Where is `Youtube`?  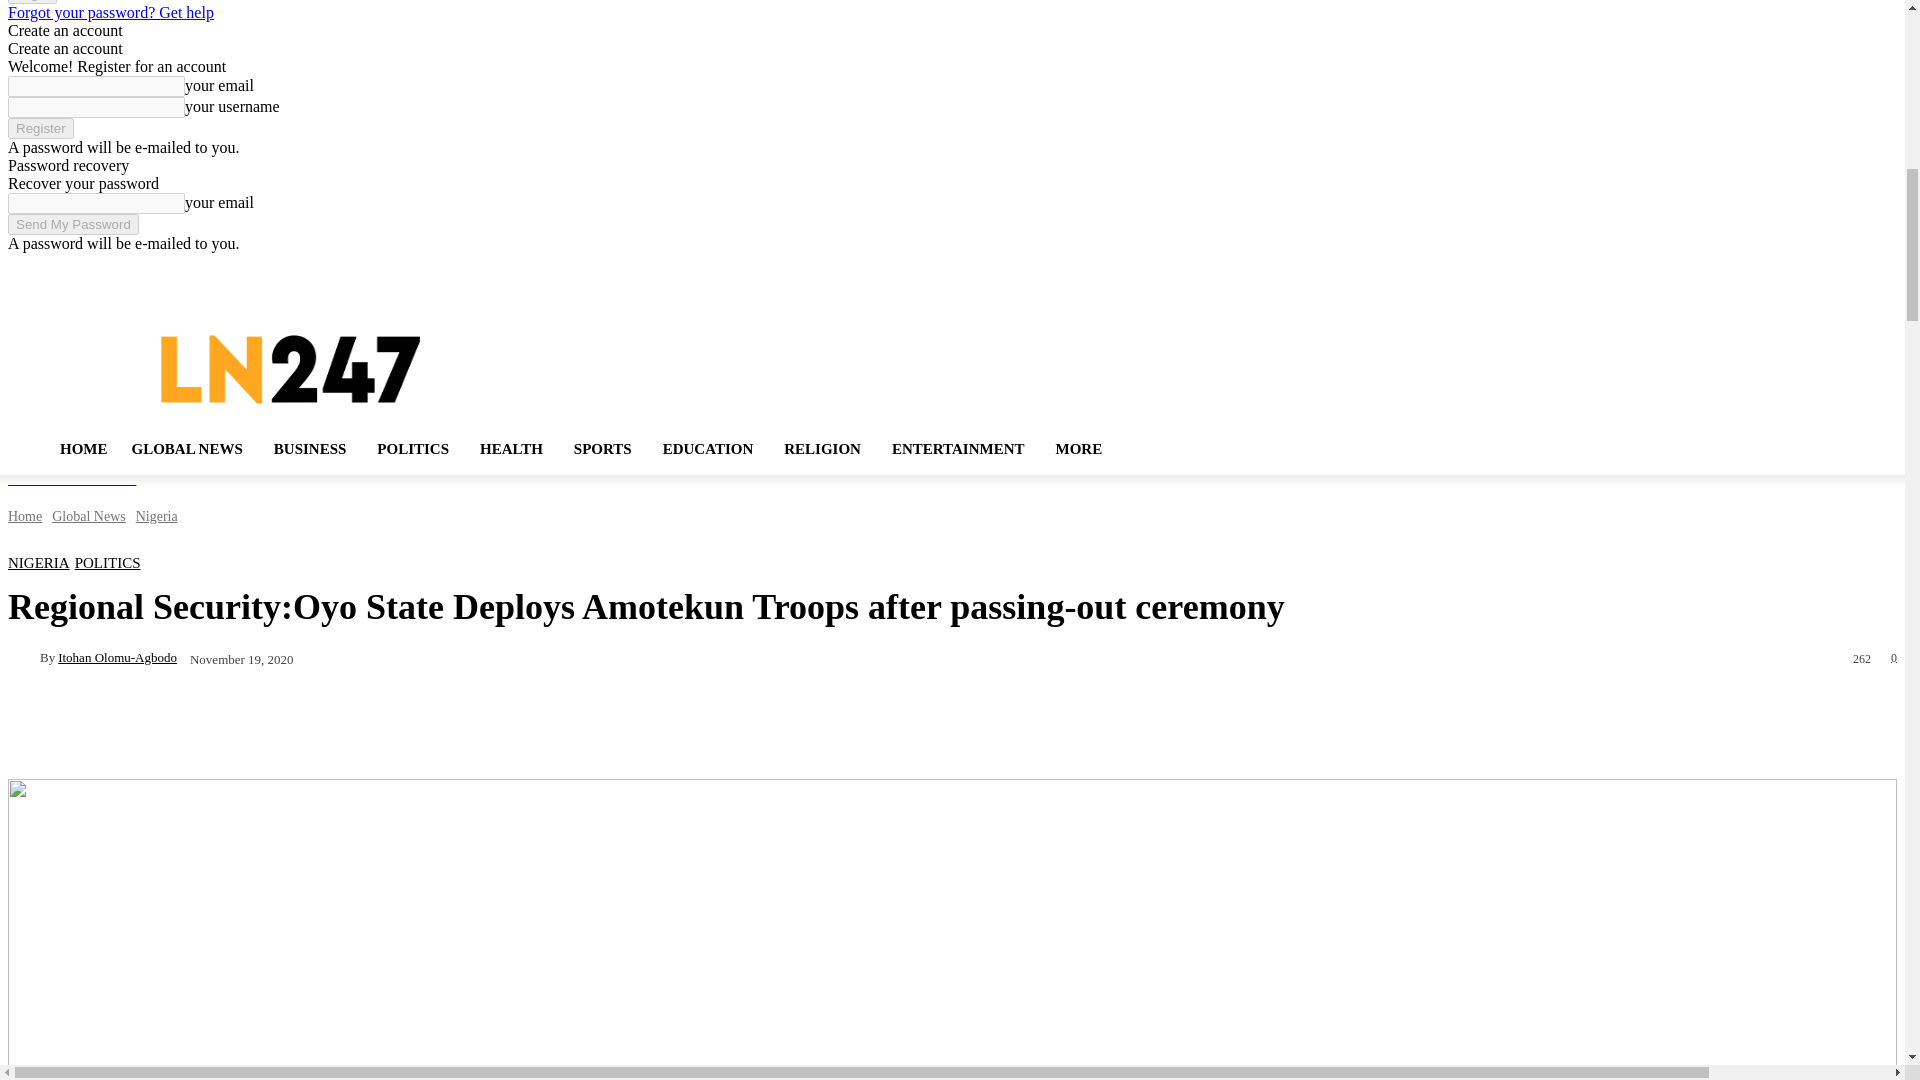 Youtube is located at coordinates (1858, 269).